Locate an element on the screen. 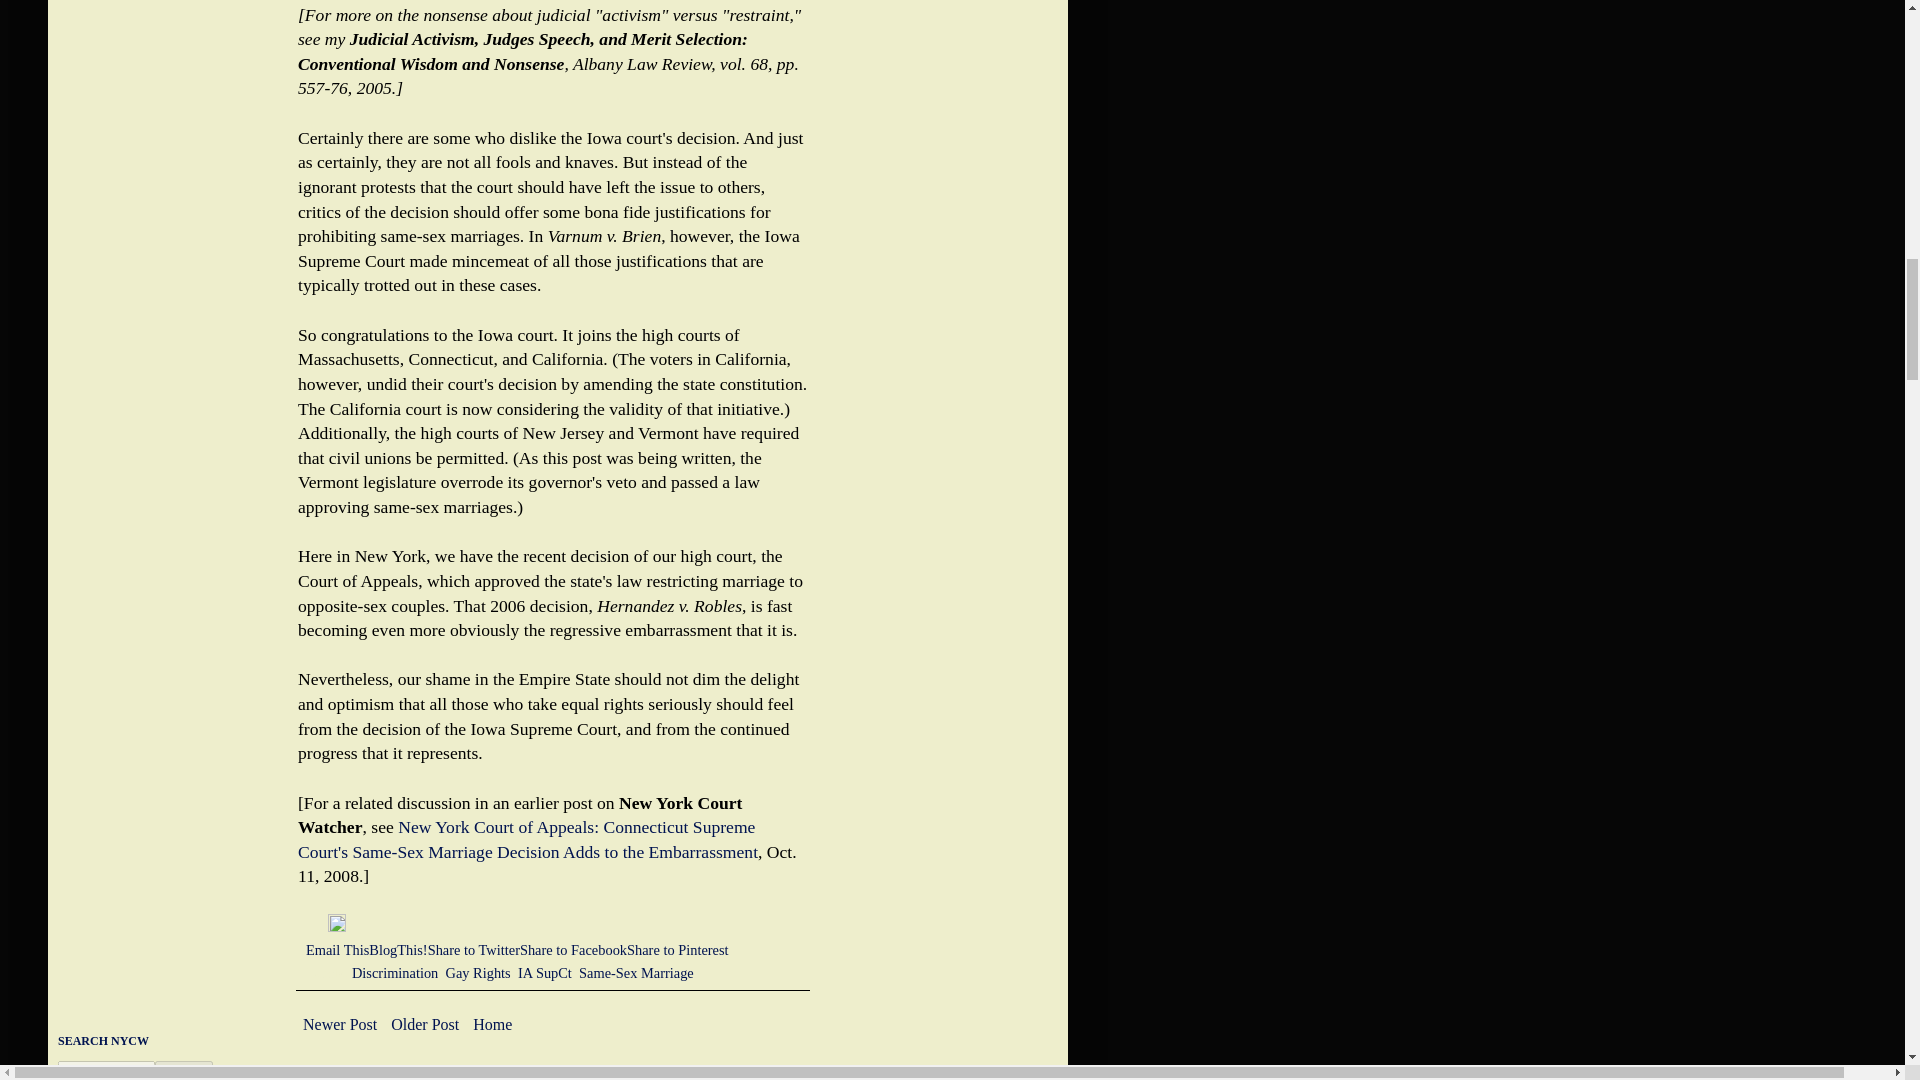 The width and height of the screenshot is (1920, 1080). IA SupCt is located at coordinates (545, 972).